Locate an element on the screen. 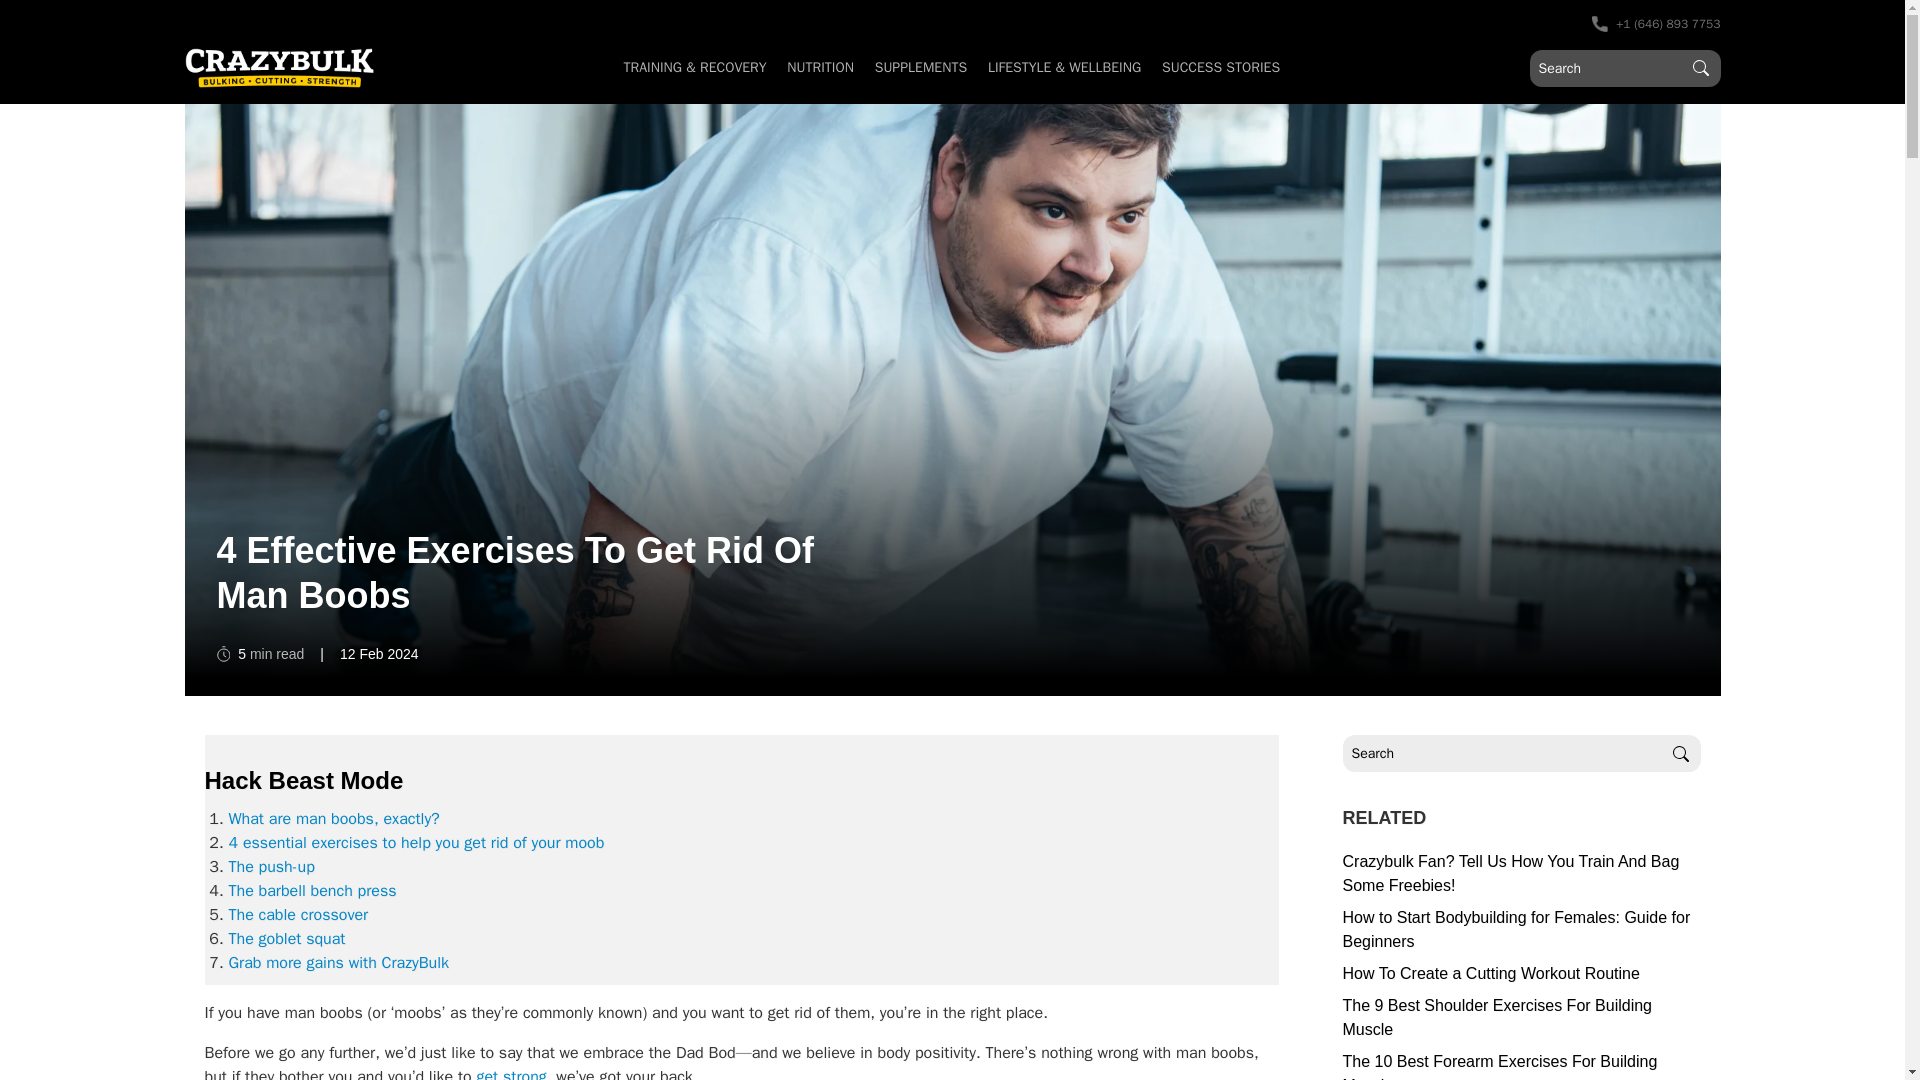 The width and height of the screenshot is (1920, 1080). Search is located at coordinates (1680, 754).